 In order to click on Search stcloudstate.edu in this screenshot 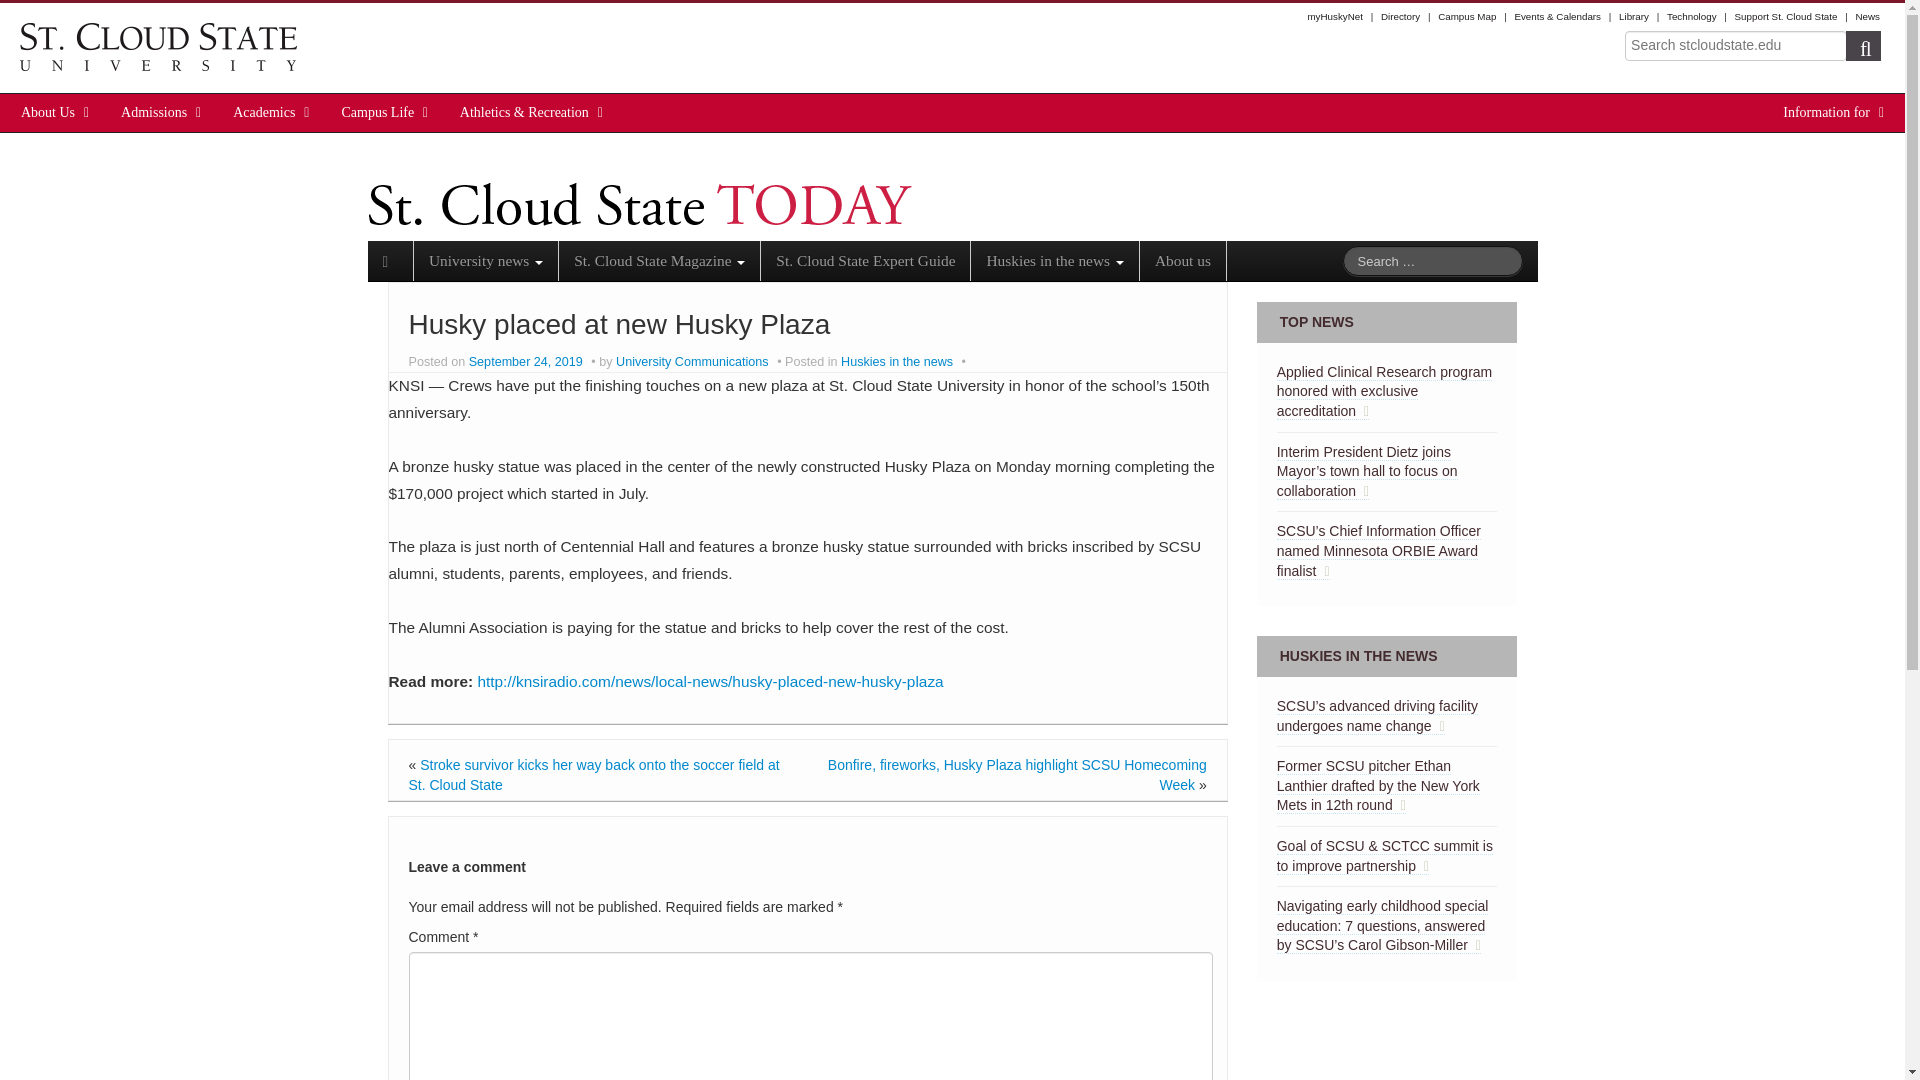, I will do `click(1736, 46)`.